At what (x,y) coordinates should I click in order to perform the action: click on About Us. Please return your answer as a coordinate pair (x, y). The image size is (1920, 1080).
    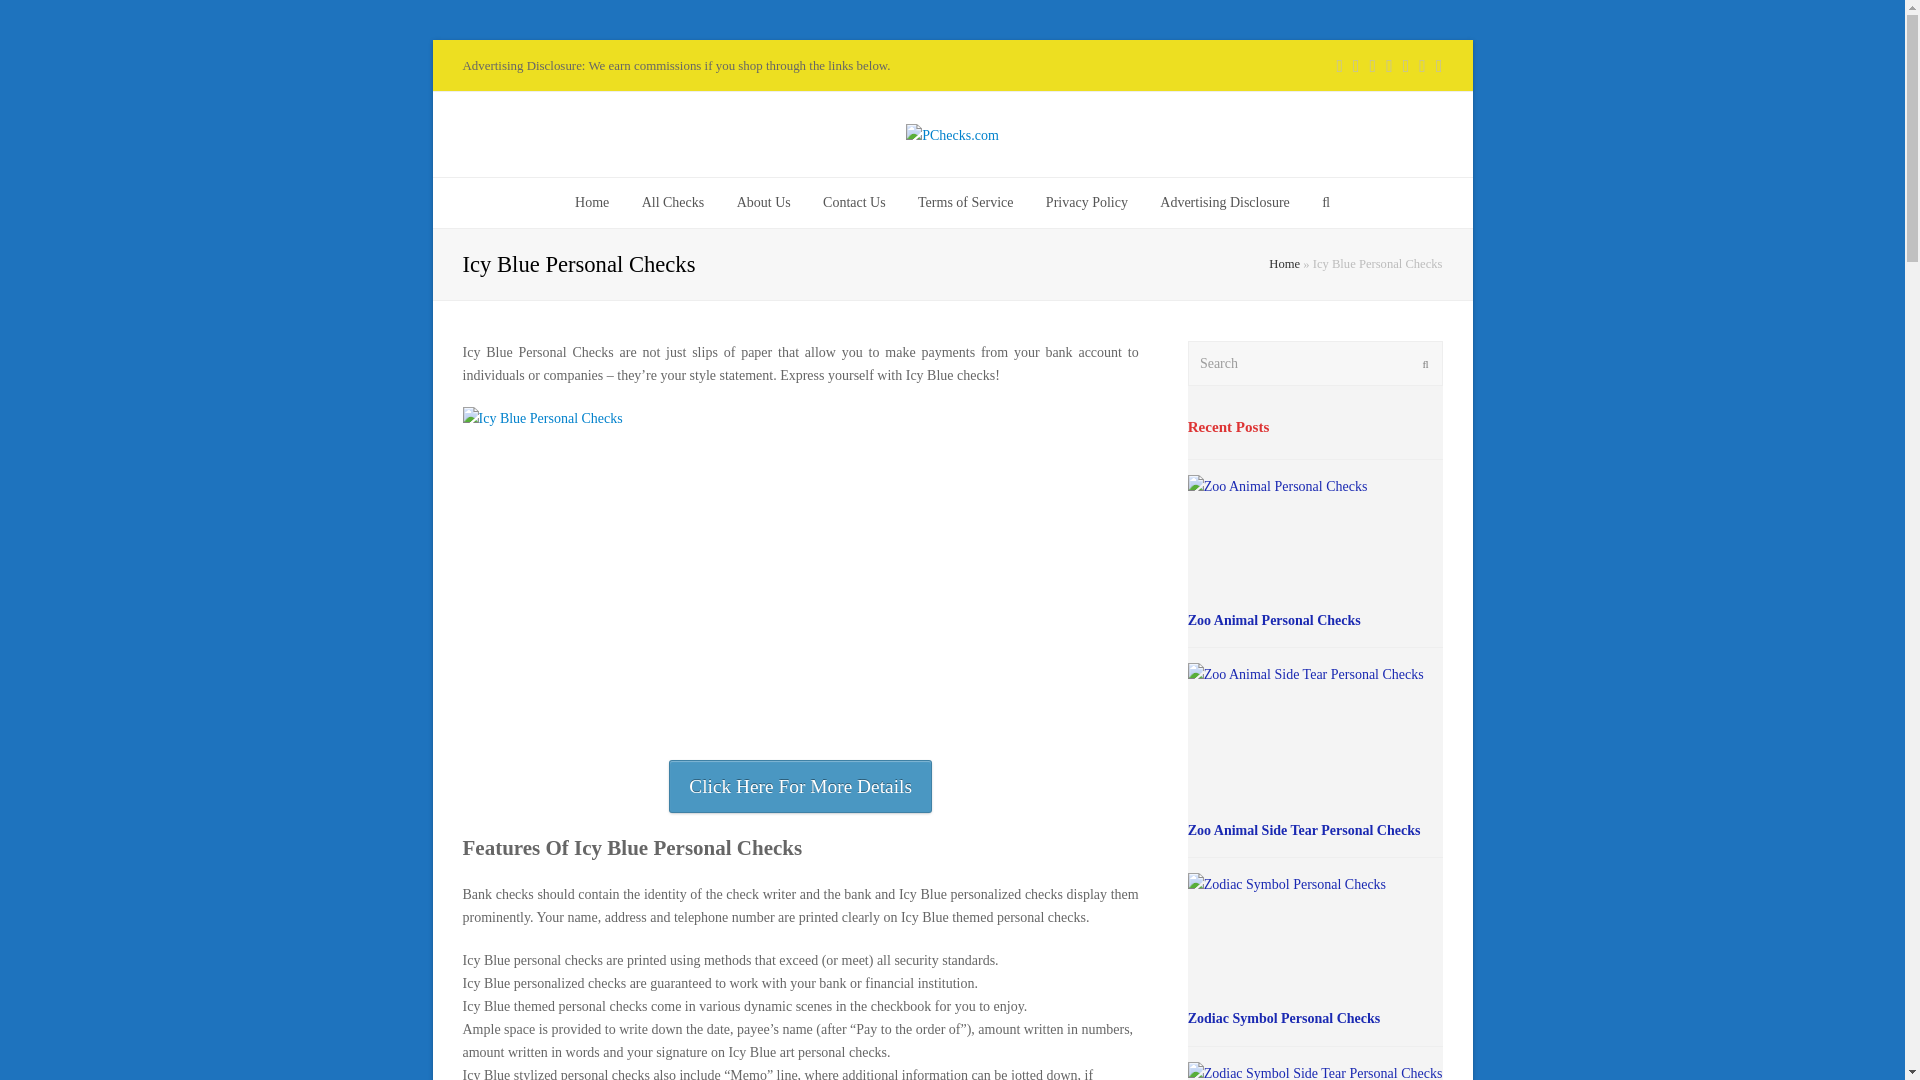
    Looking at the image, I should click on (763, 202).